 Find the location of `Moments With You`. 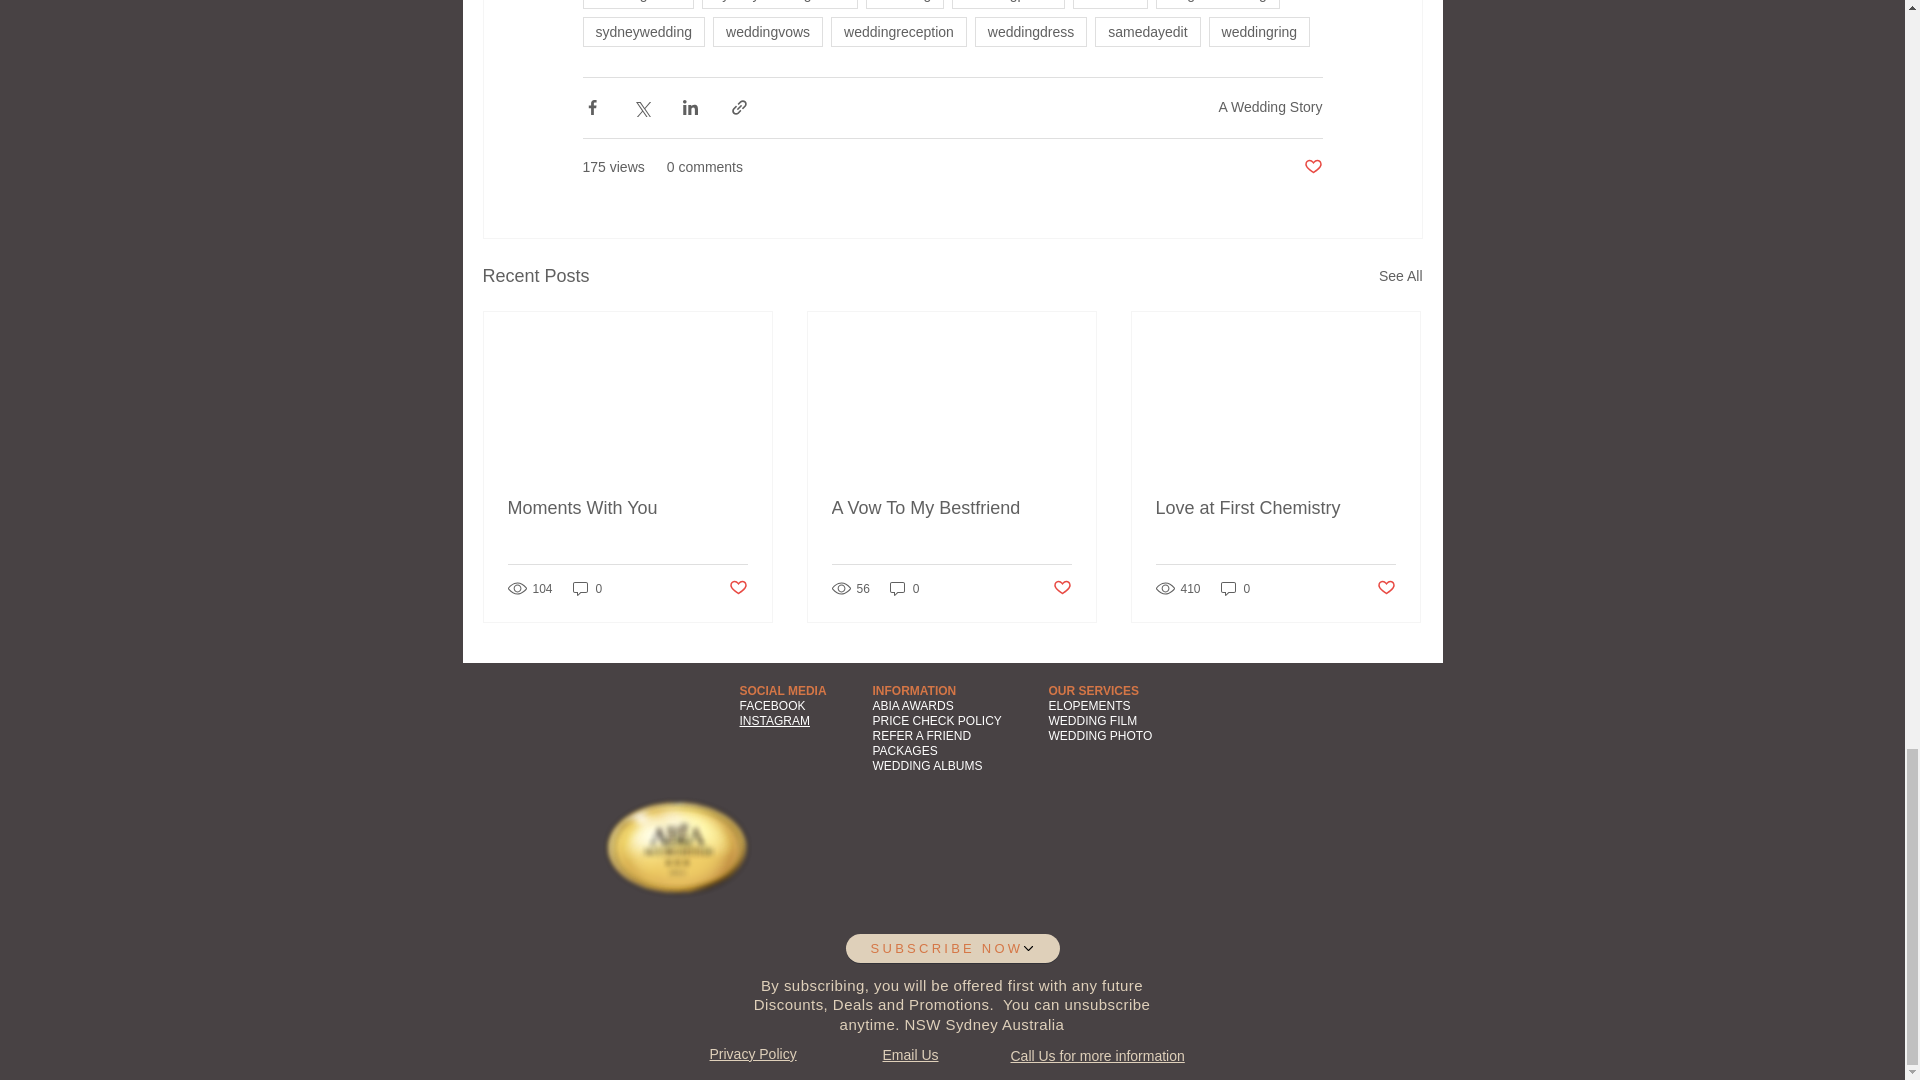

Moments With You is located at coordinates (628, 508).